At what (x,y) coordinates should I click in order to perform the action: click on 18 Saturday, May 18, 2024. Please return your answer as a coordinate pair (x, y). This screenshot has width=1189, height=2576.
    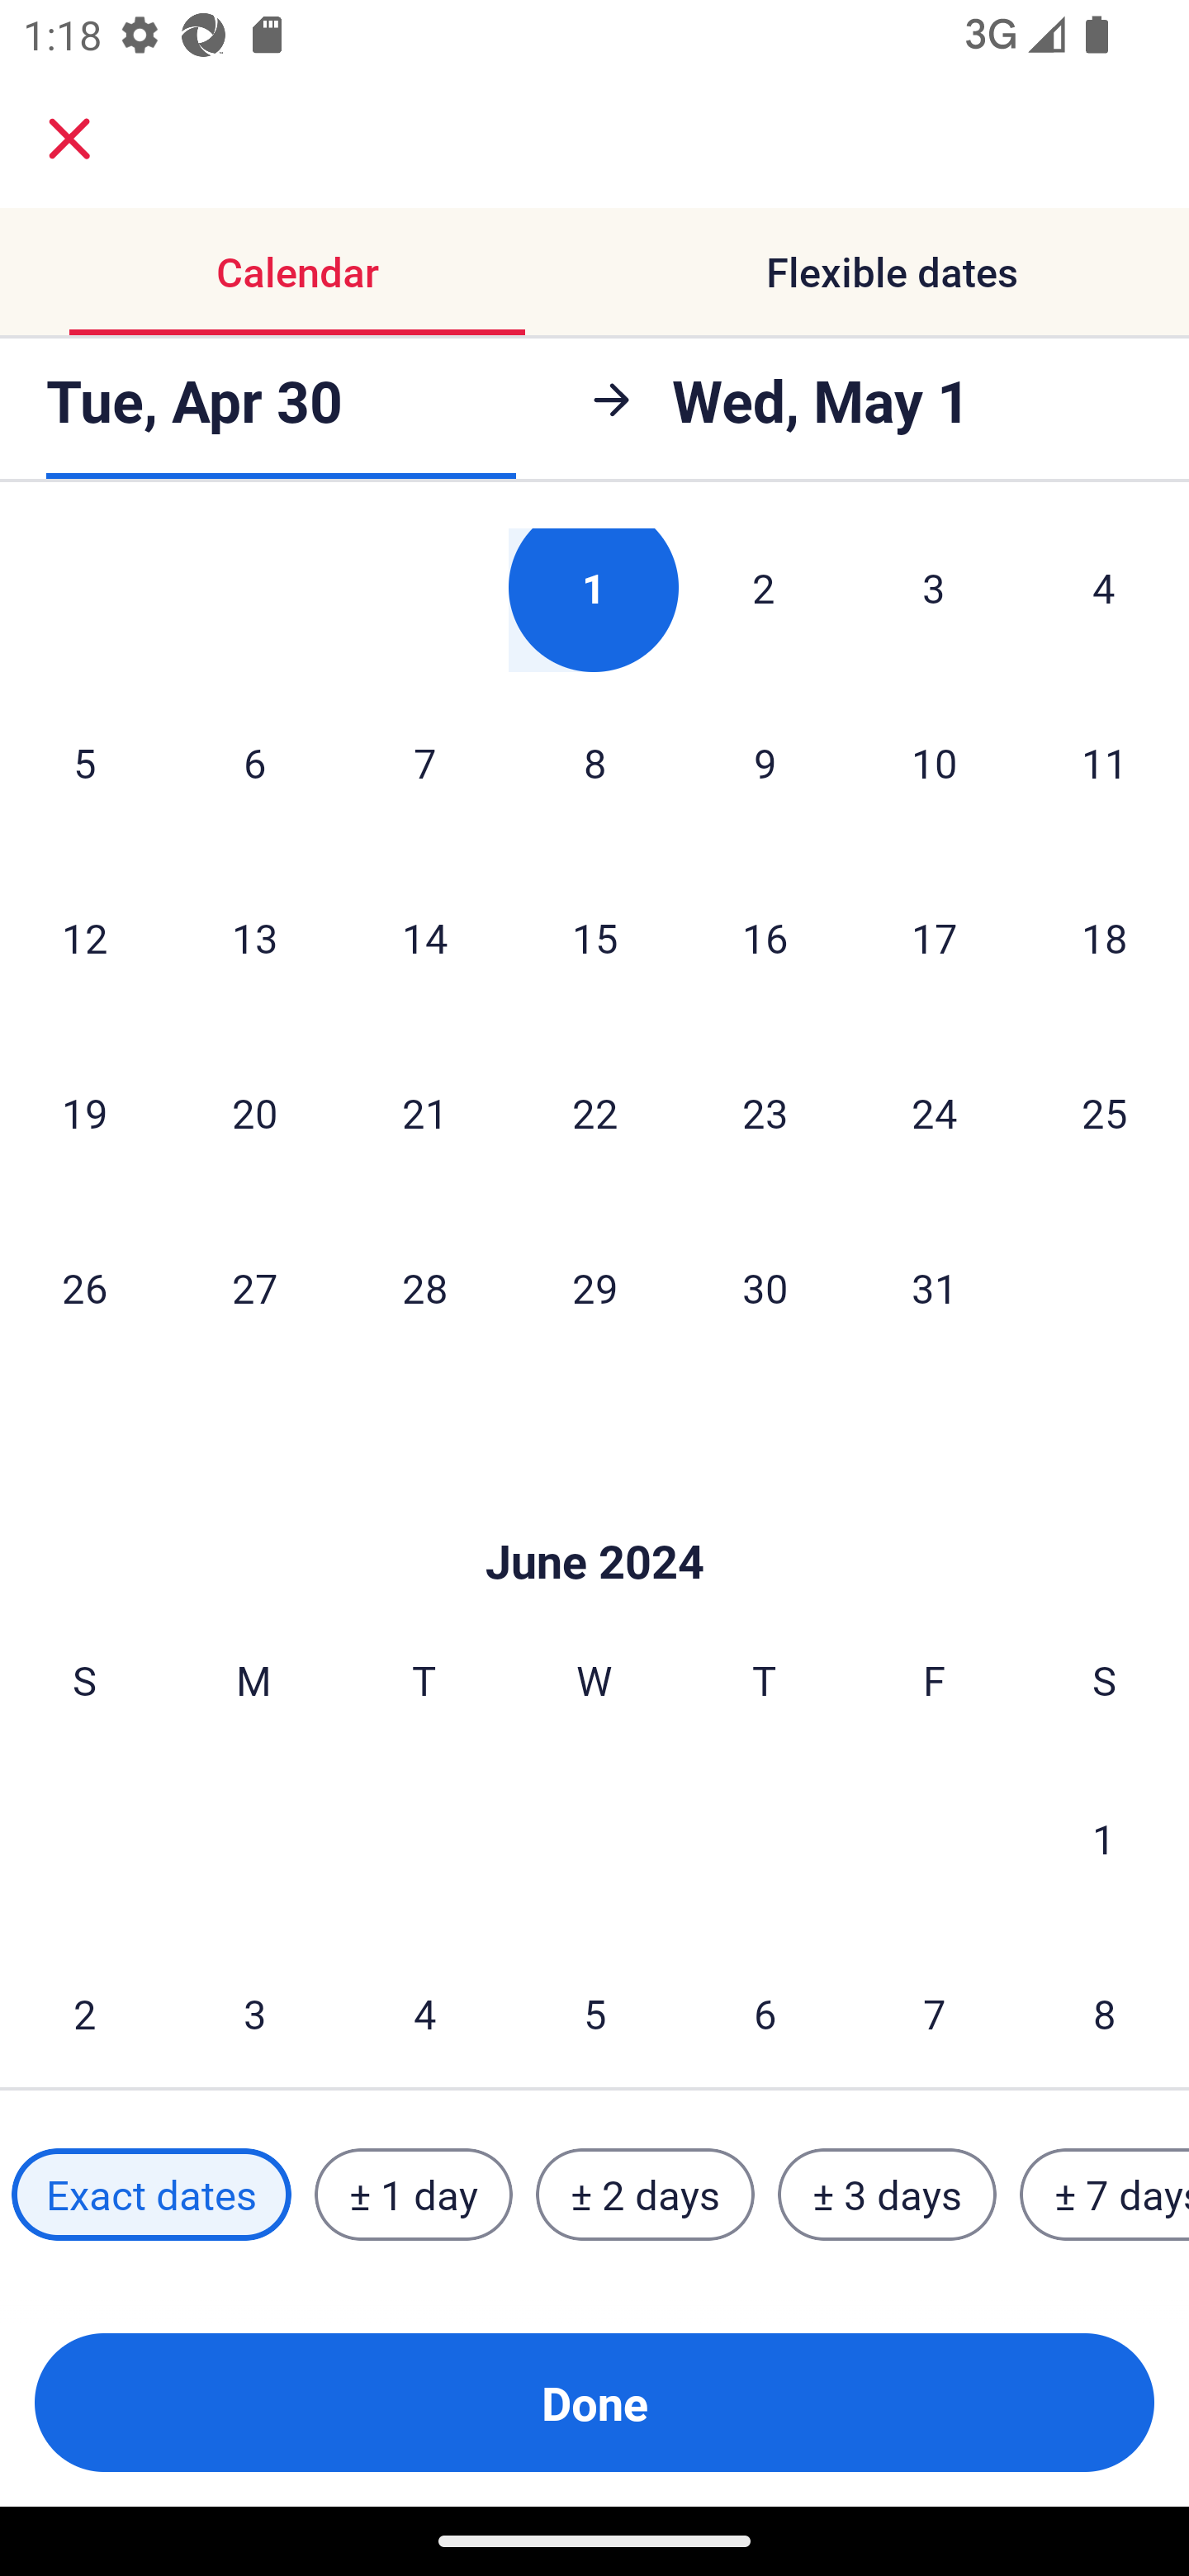
    Looking at the image, I should click on (1105, 937).